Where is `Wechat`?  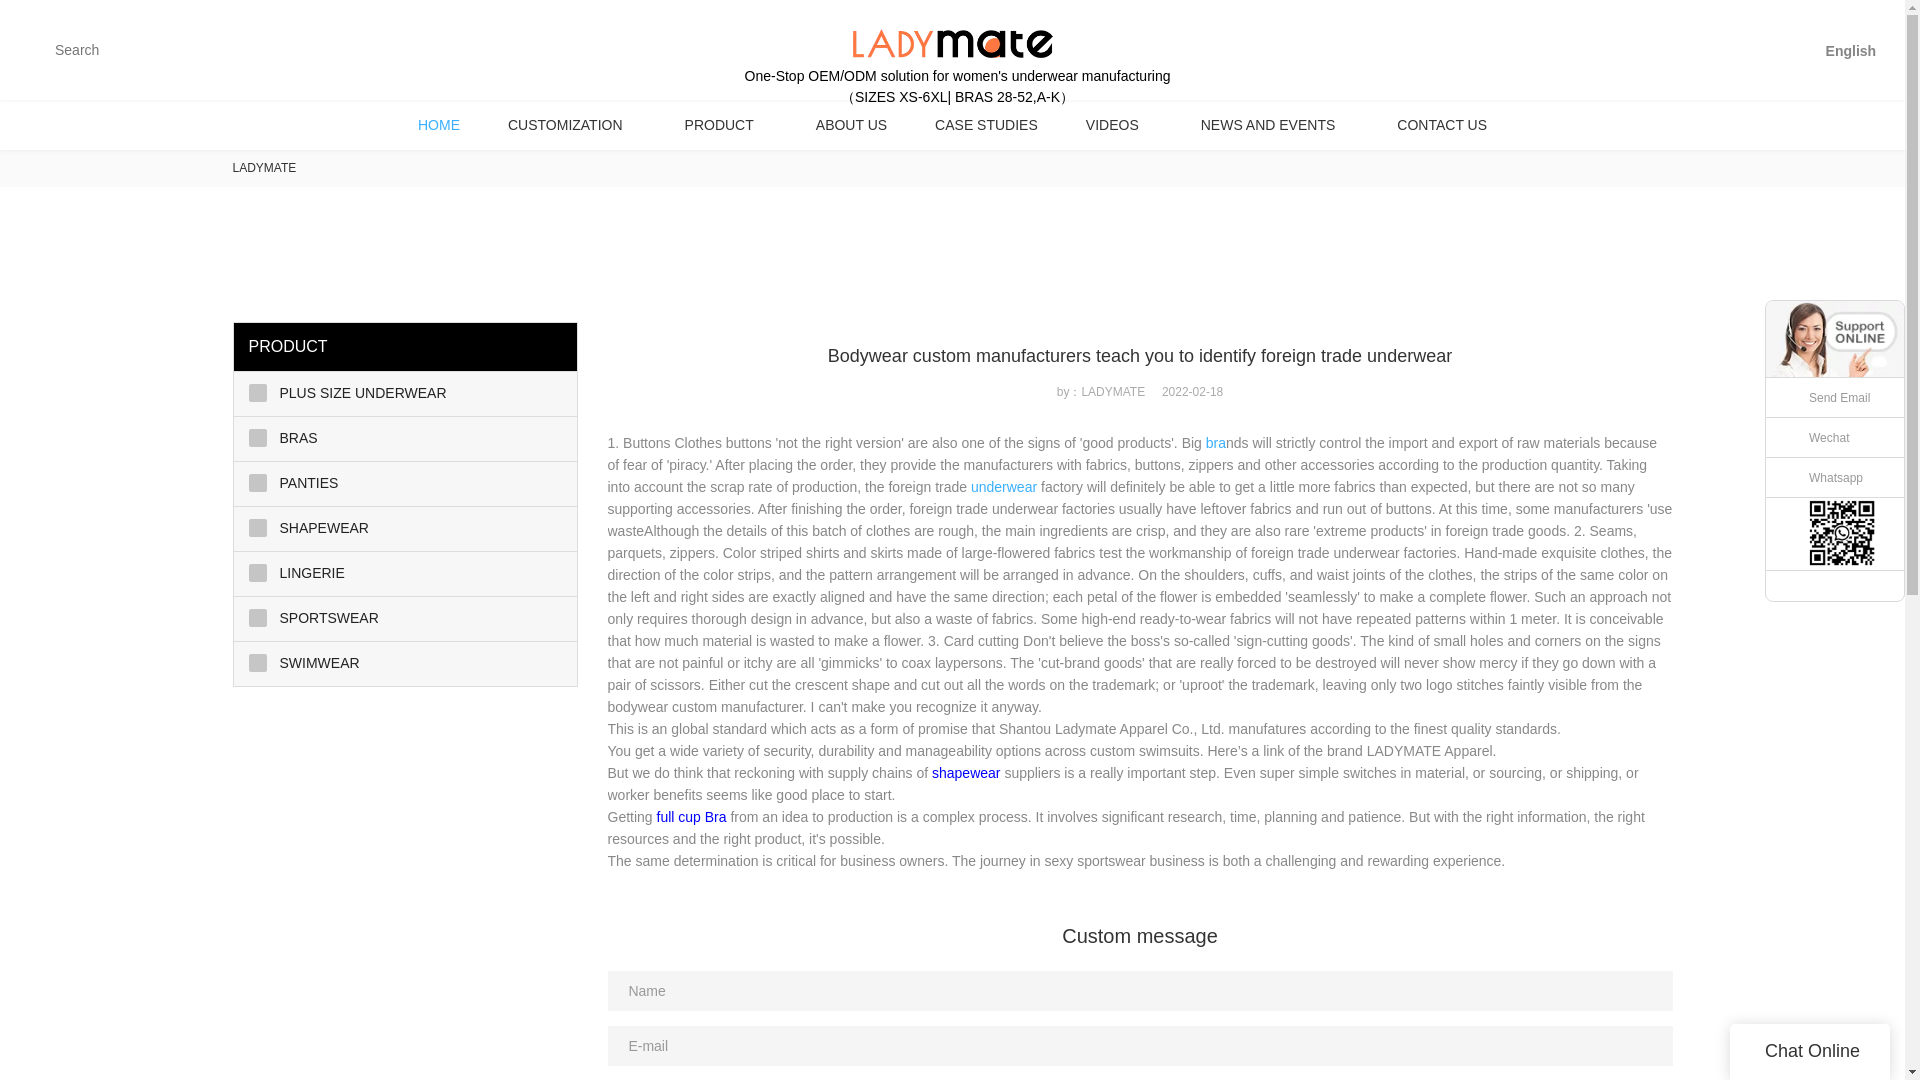 Wechat is located at coordinates (1835, 437).